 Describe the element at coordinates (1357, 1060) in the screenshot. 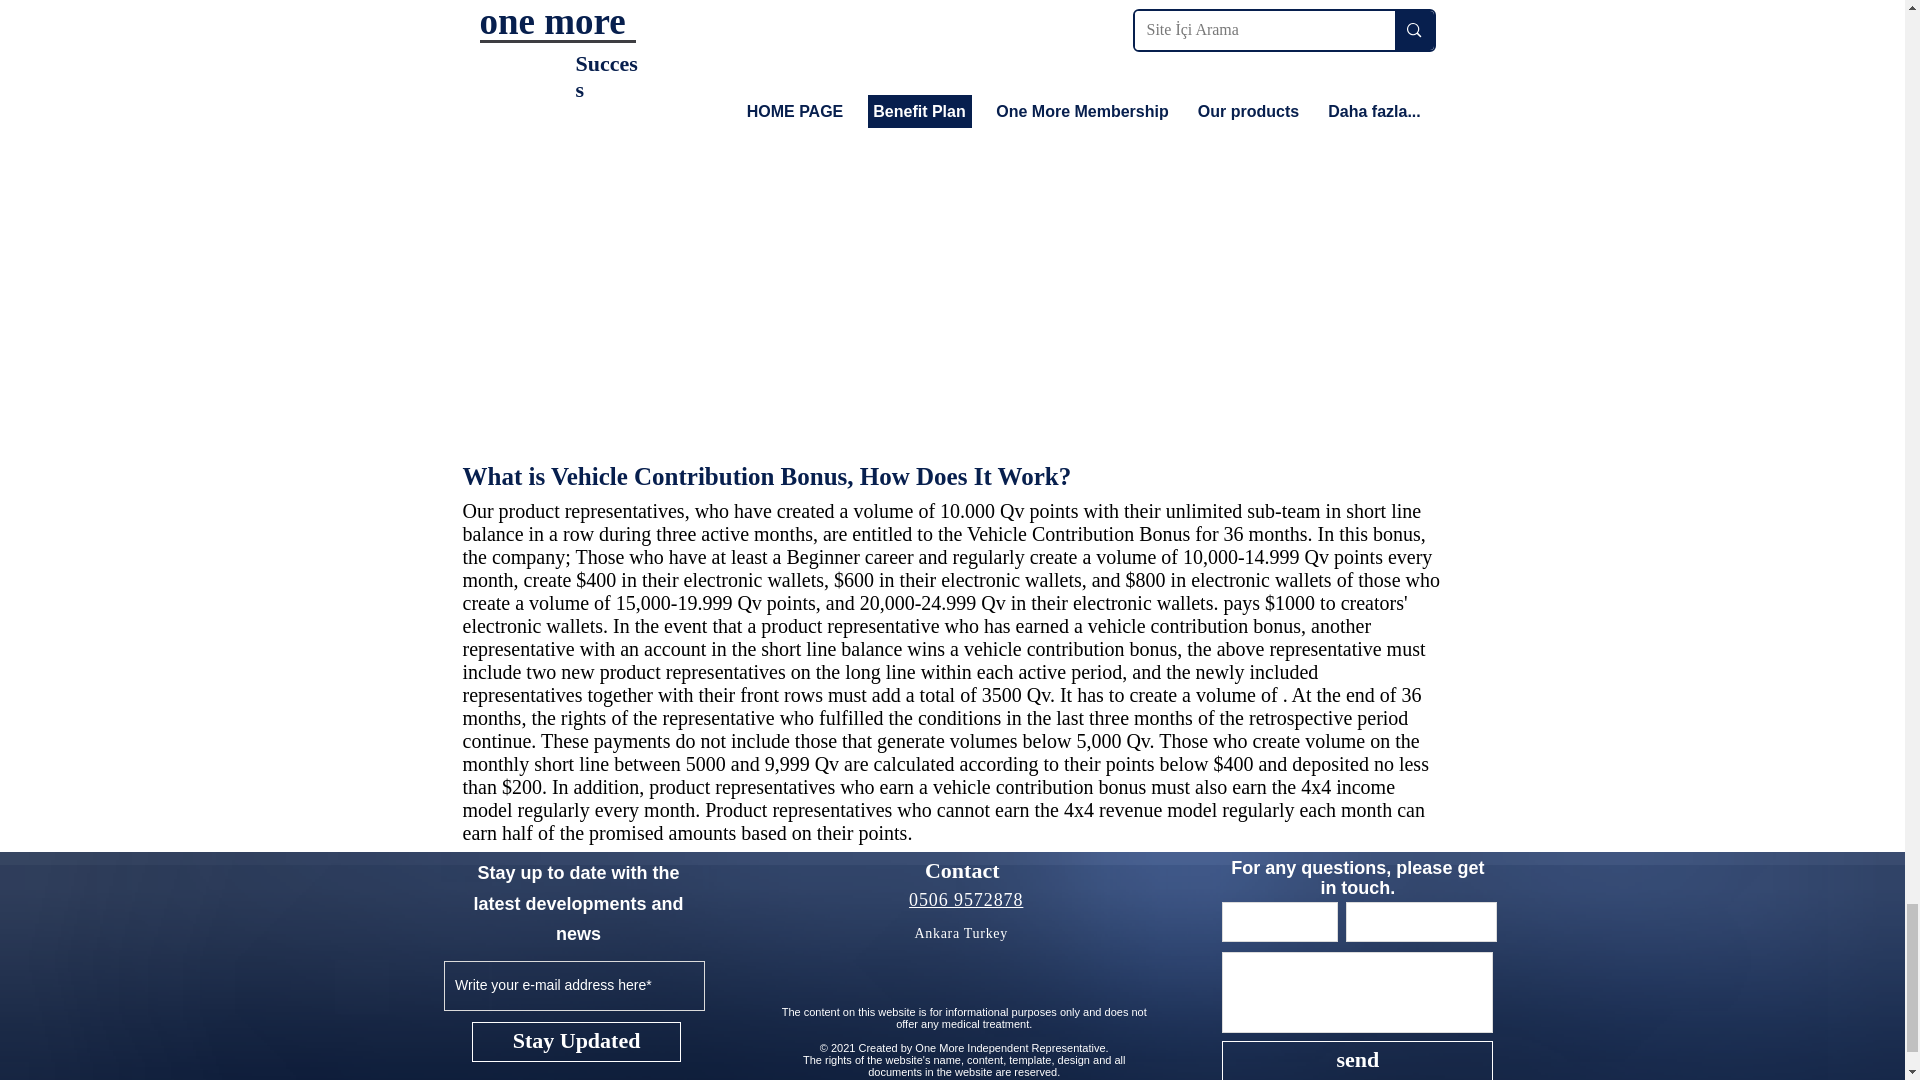

I see `send` at that location.